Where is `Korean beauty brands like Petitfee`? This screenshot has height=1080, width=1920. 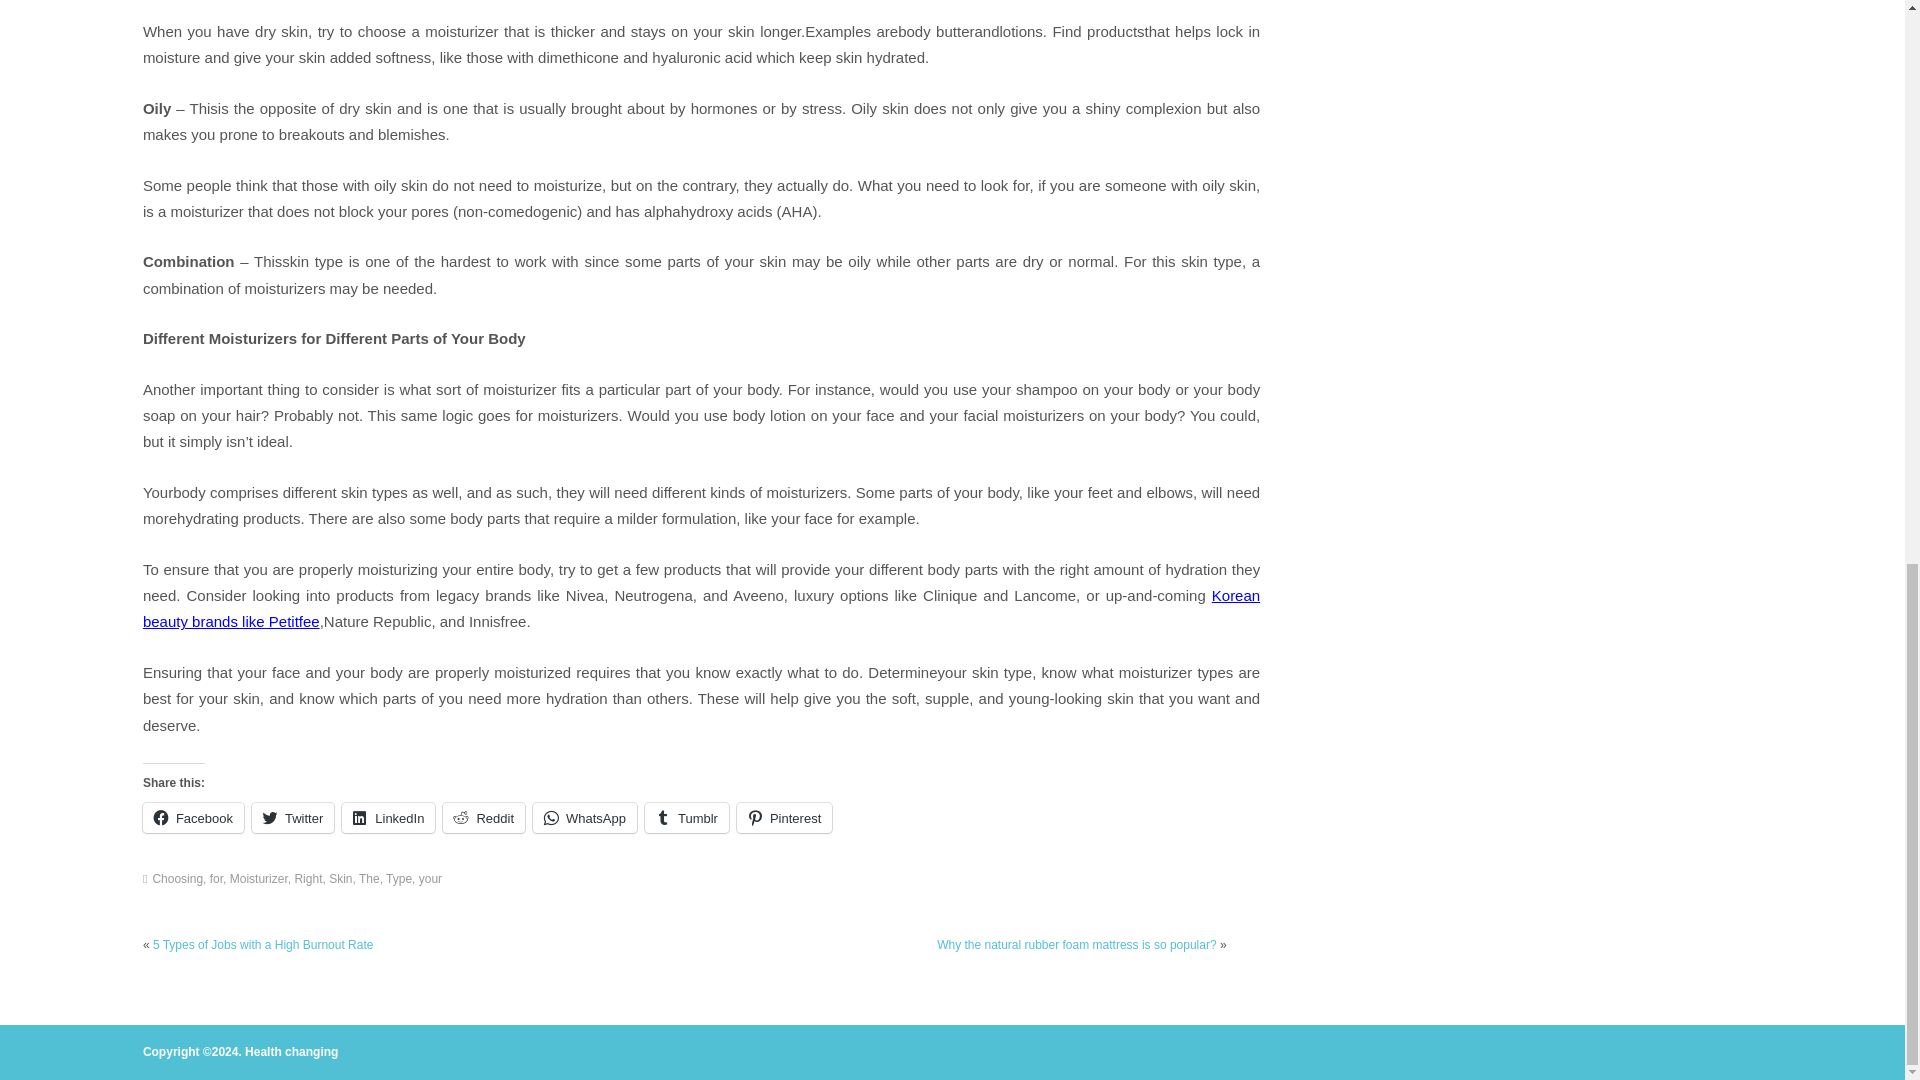 Korean beauty brands like Petitfee is located at coordinates (700, 608).